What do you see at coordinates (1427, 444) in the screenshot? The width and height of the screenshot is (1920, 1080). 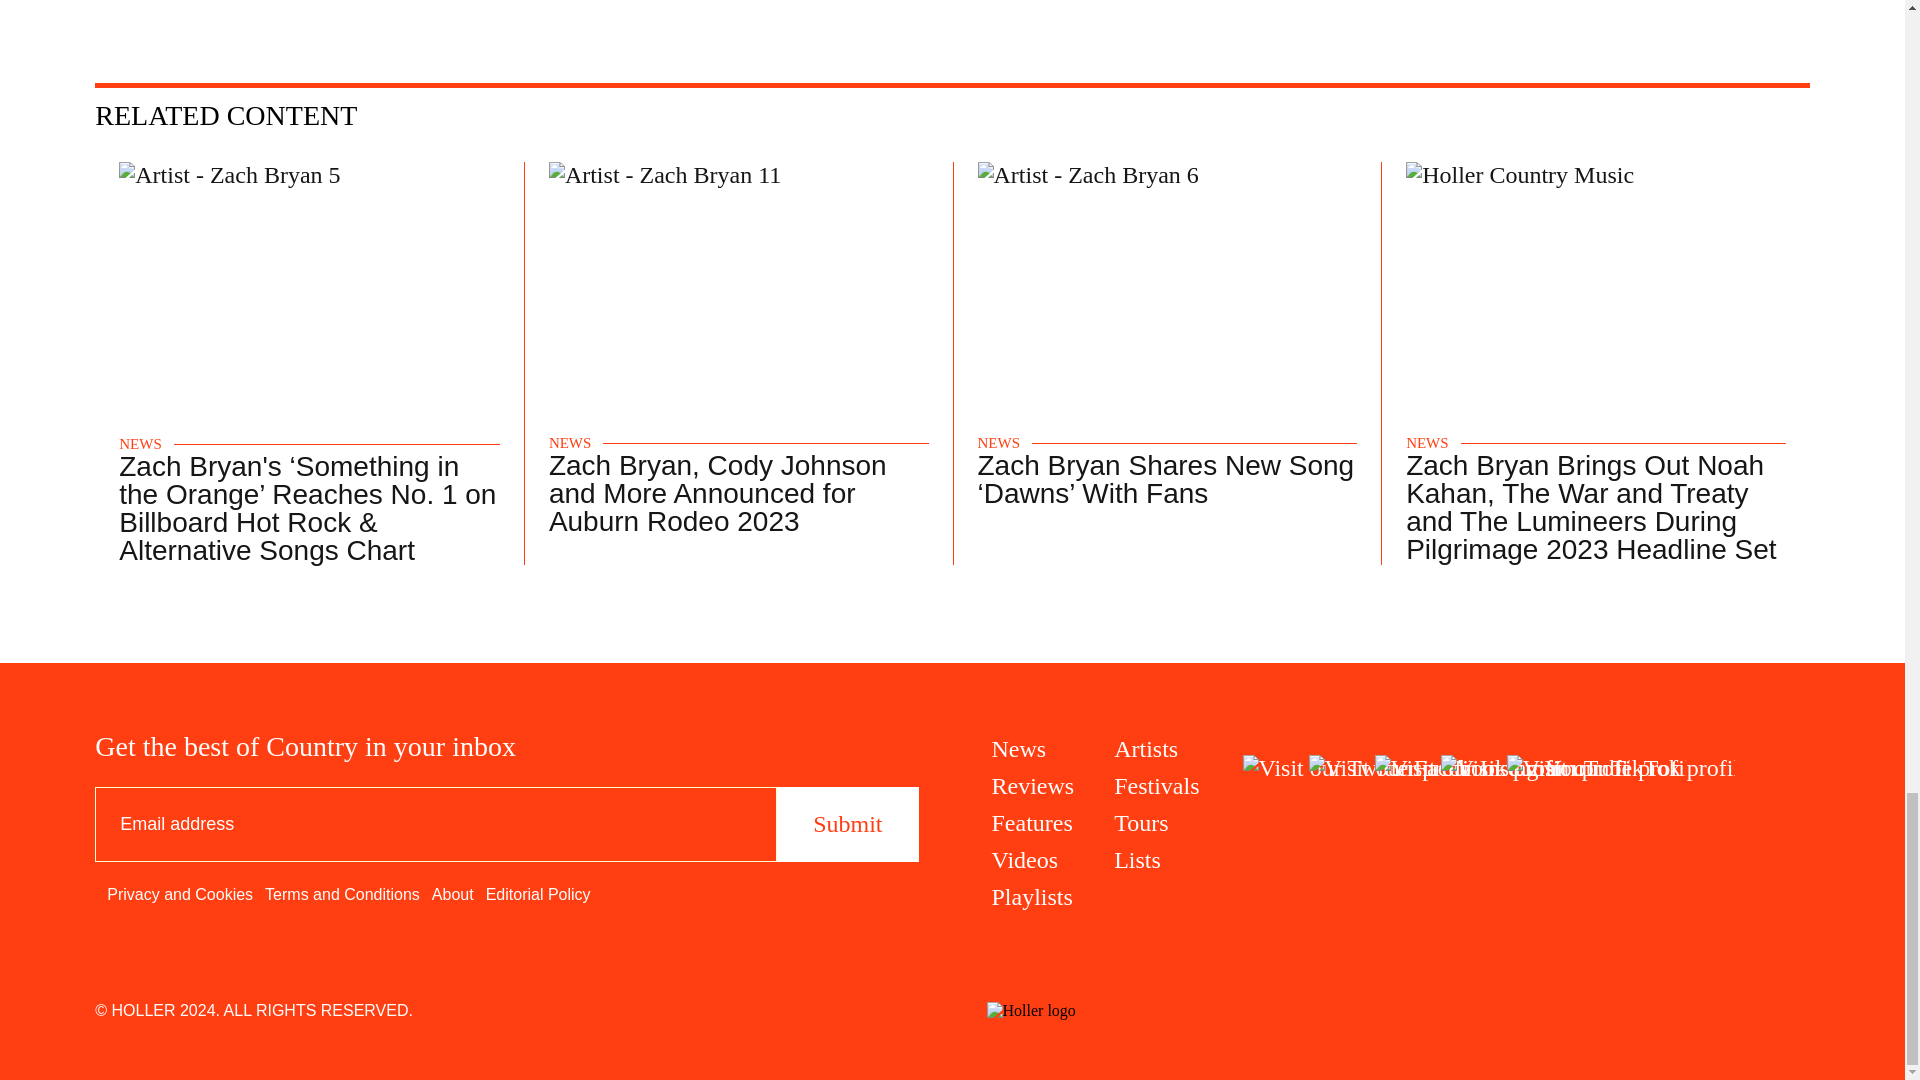 I see `NEWS` at bounding box center [1427, 444].